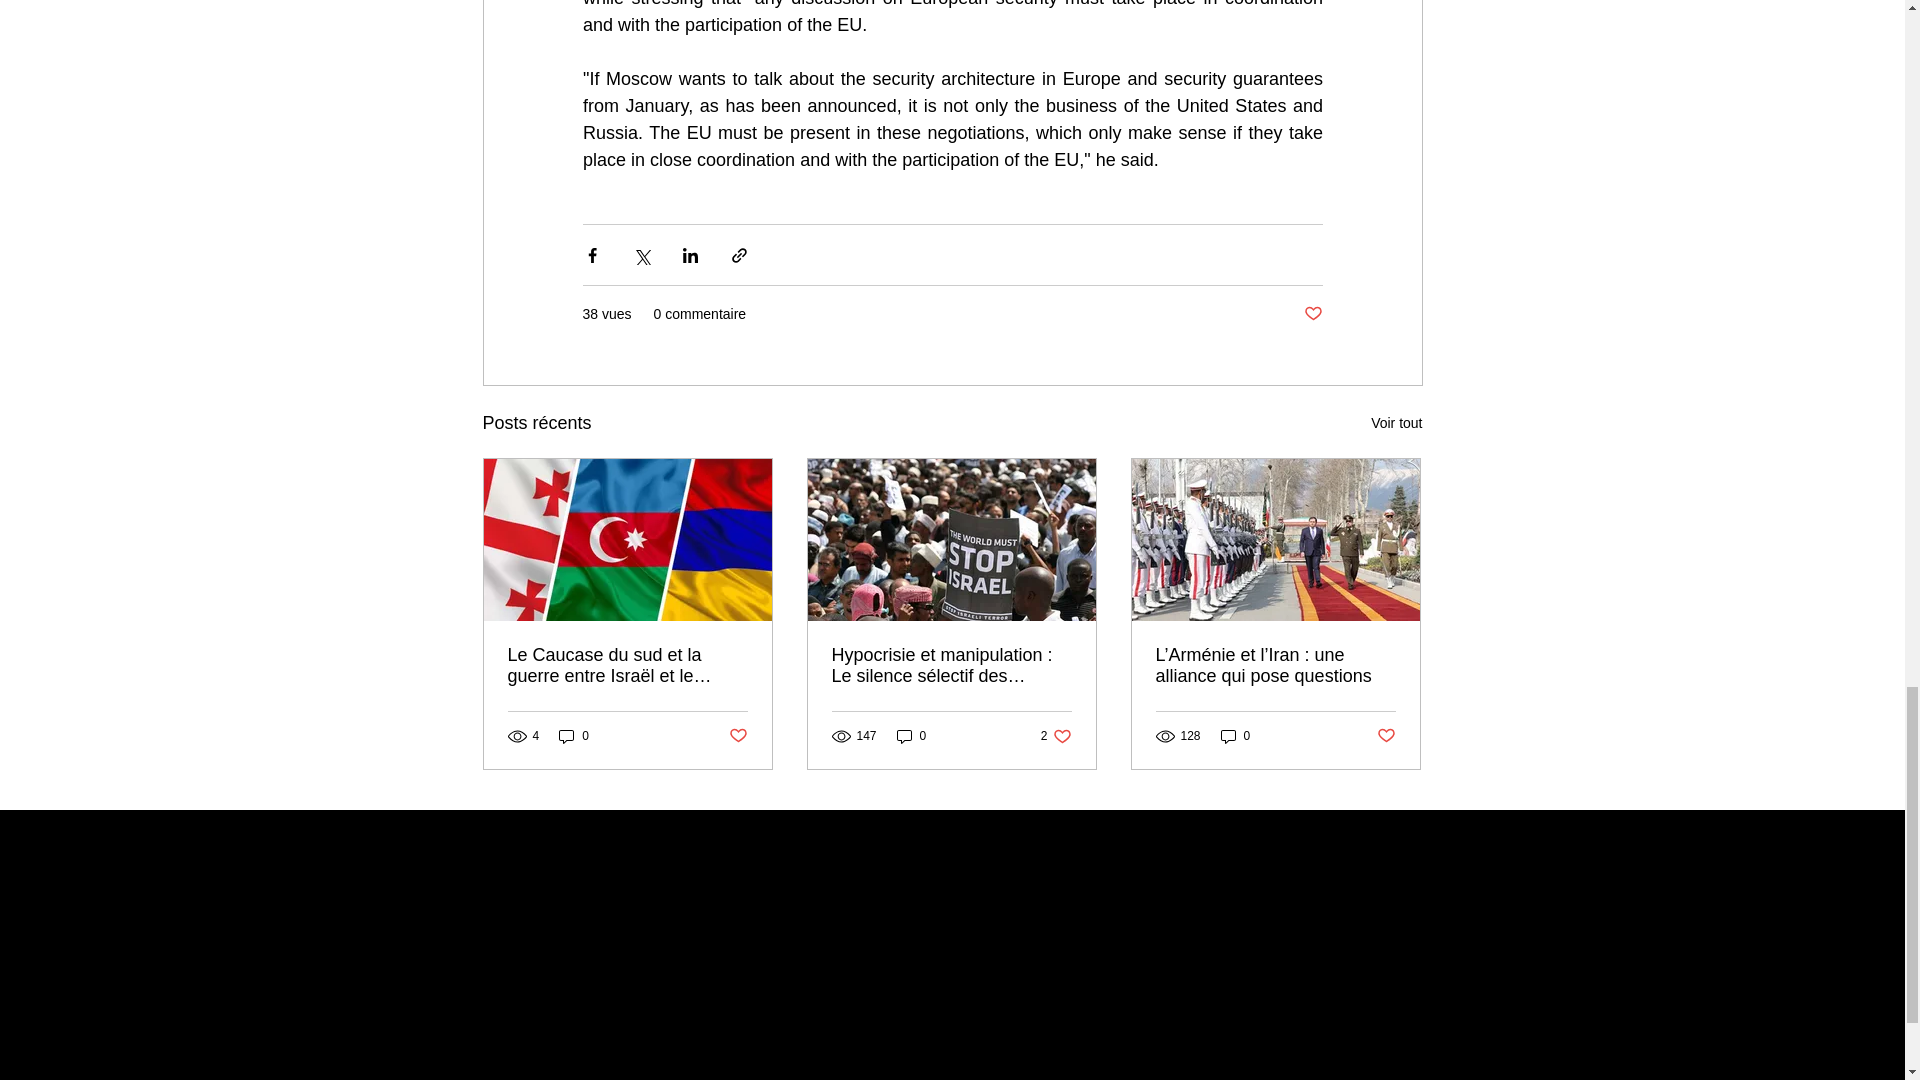  What do you see at coordinates (1386, 736) in the screenshot?
I see `Vous n'aimez plus ce post` at bounding box center [1386, 736].